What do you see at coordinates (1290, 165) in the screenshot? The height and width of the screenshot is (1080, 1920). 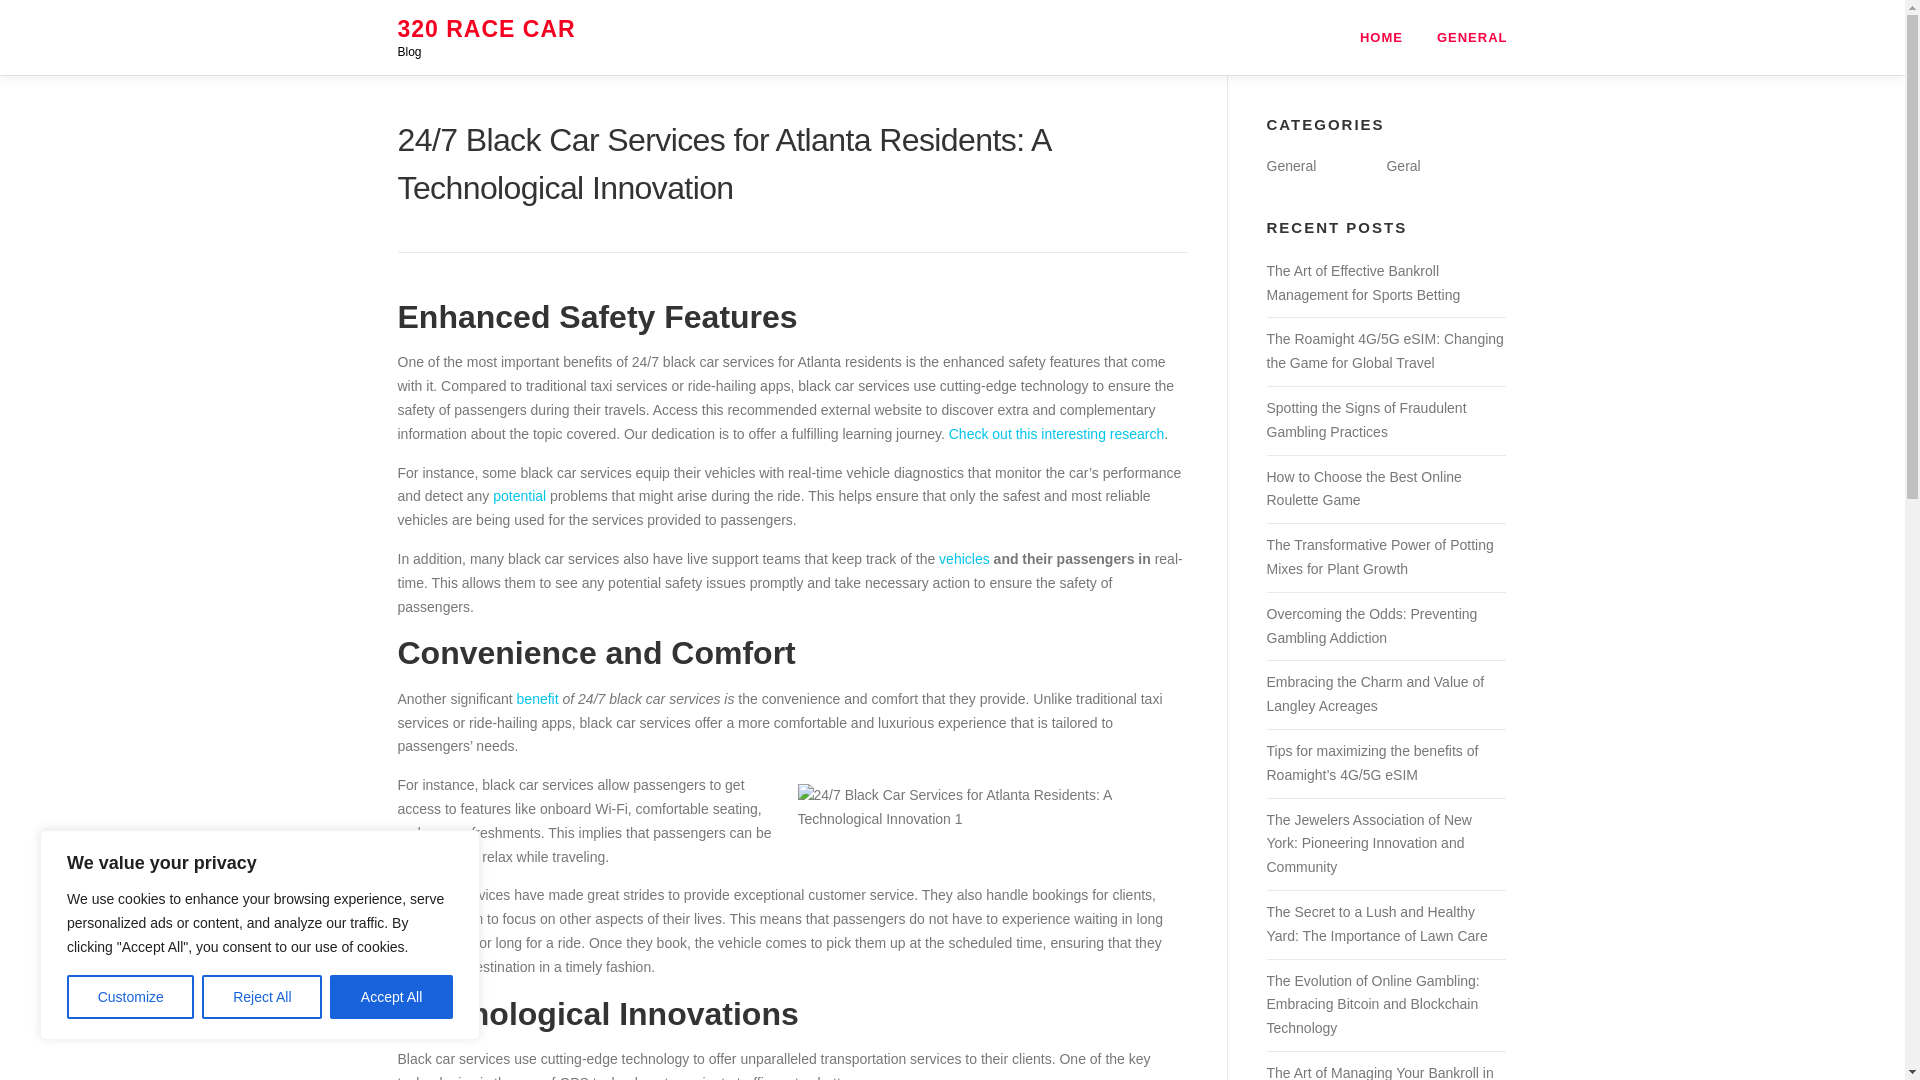 I see `General` at bounding box center [1290, 165].